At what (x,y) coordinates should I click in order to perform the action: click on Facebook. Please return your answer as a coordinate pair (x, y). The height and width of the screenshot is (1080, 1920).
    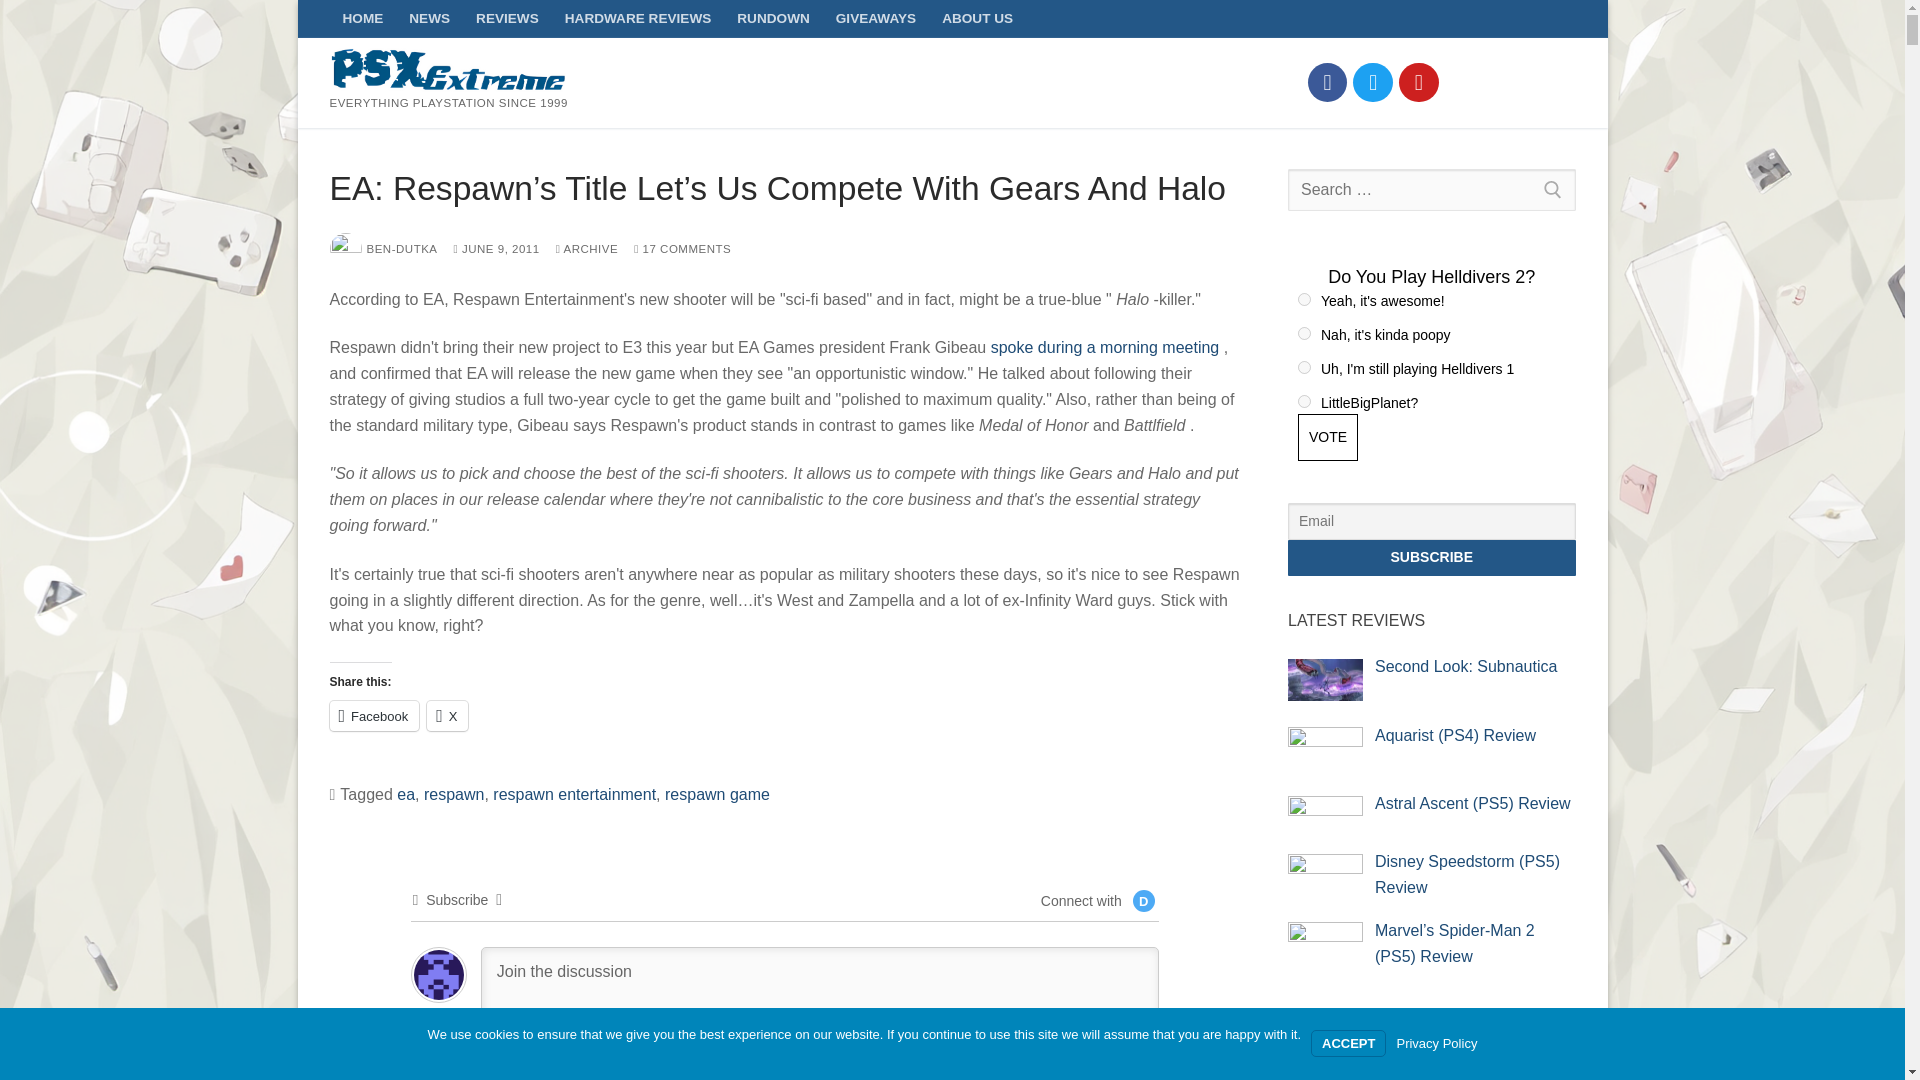
    Looking at the image, I should click on (1328, 82).